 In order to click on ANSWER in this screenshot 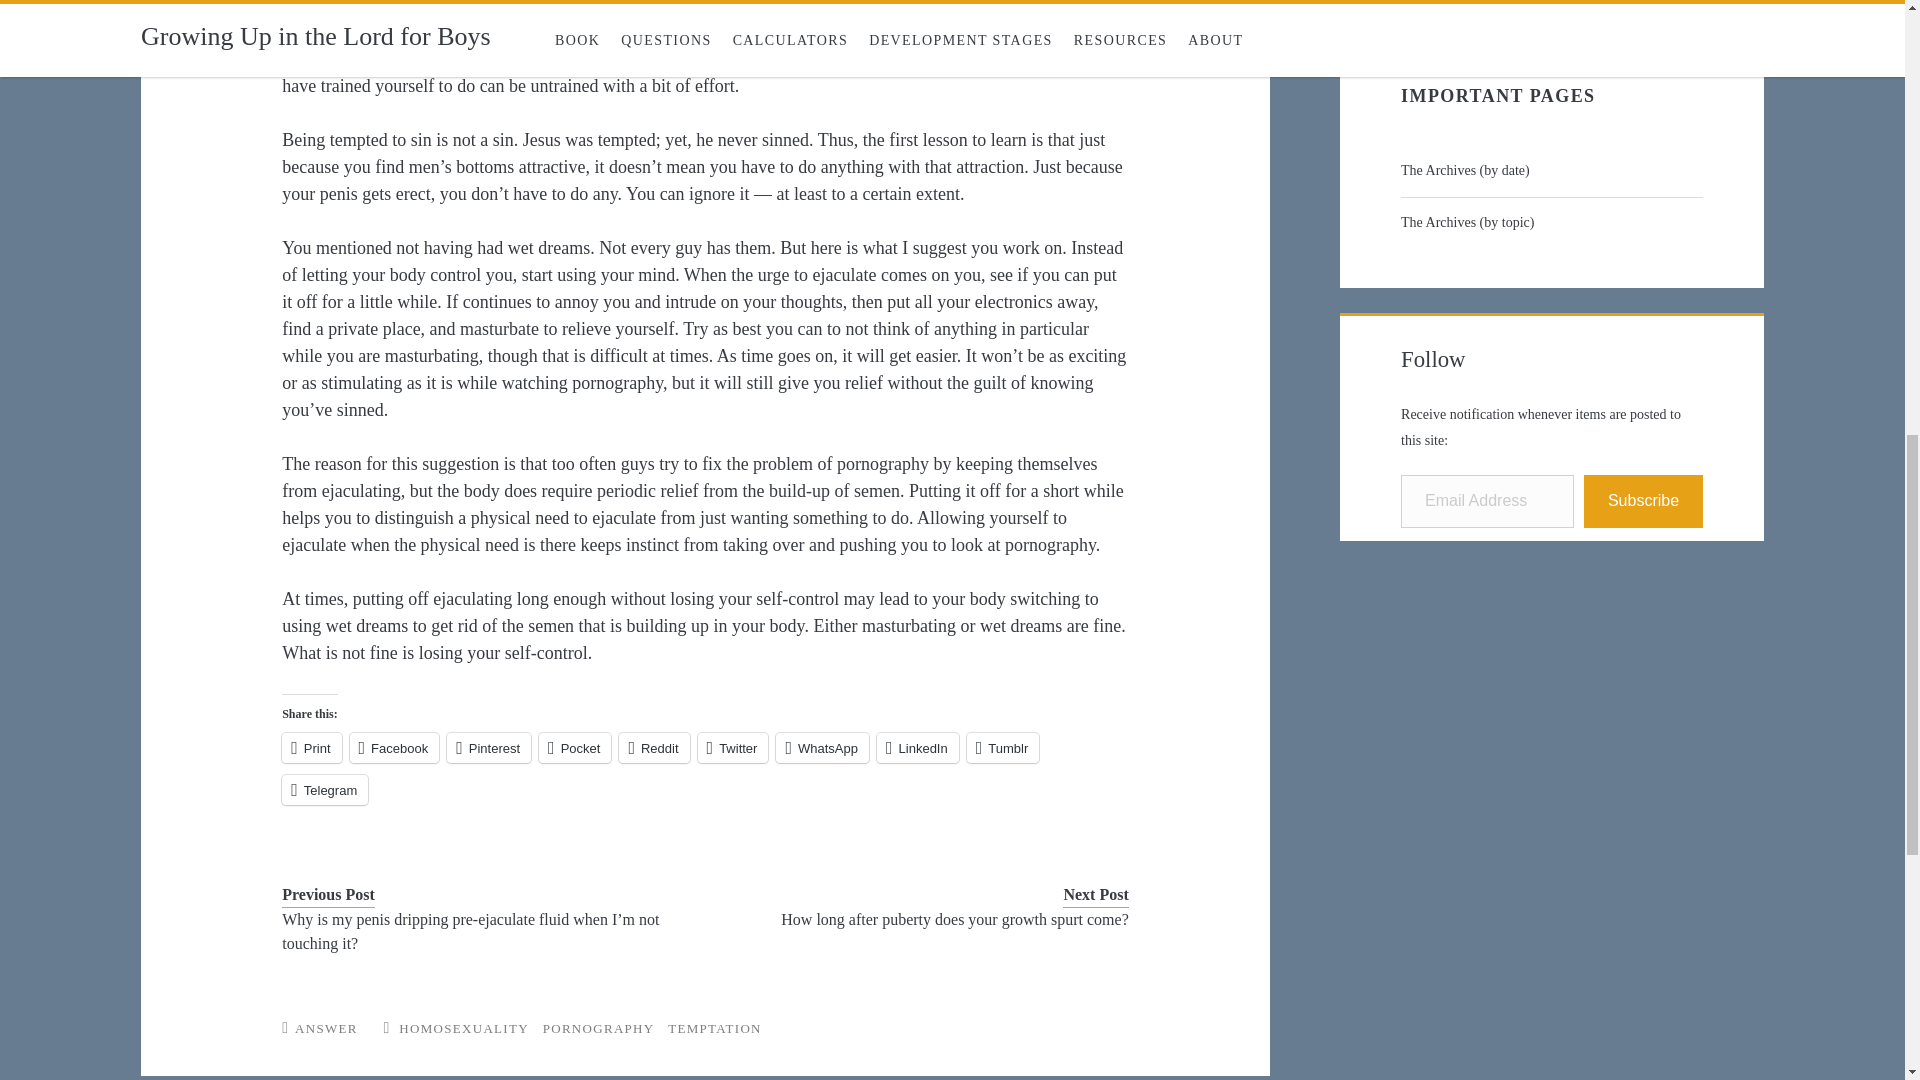, I will do `click(326, 1028)`.